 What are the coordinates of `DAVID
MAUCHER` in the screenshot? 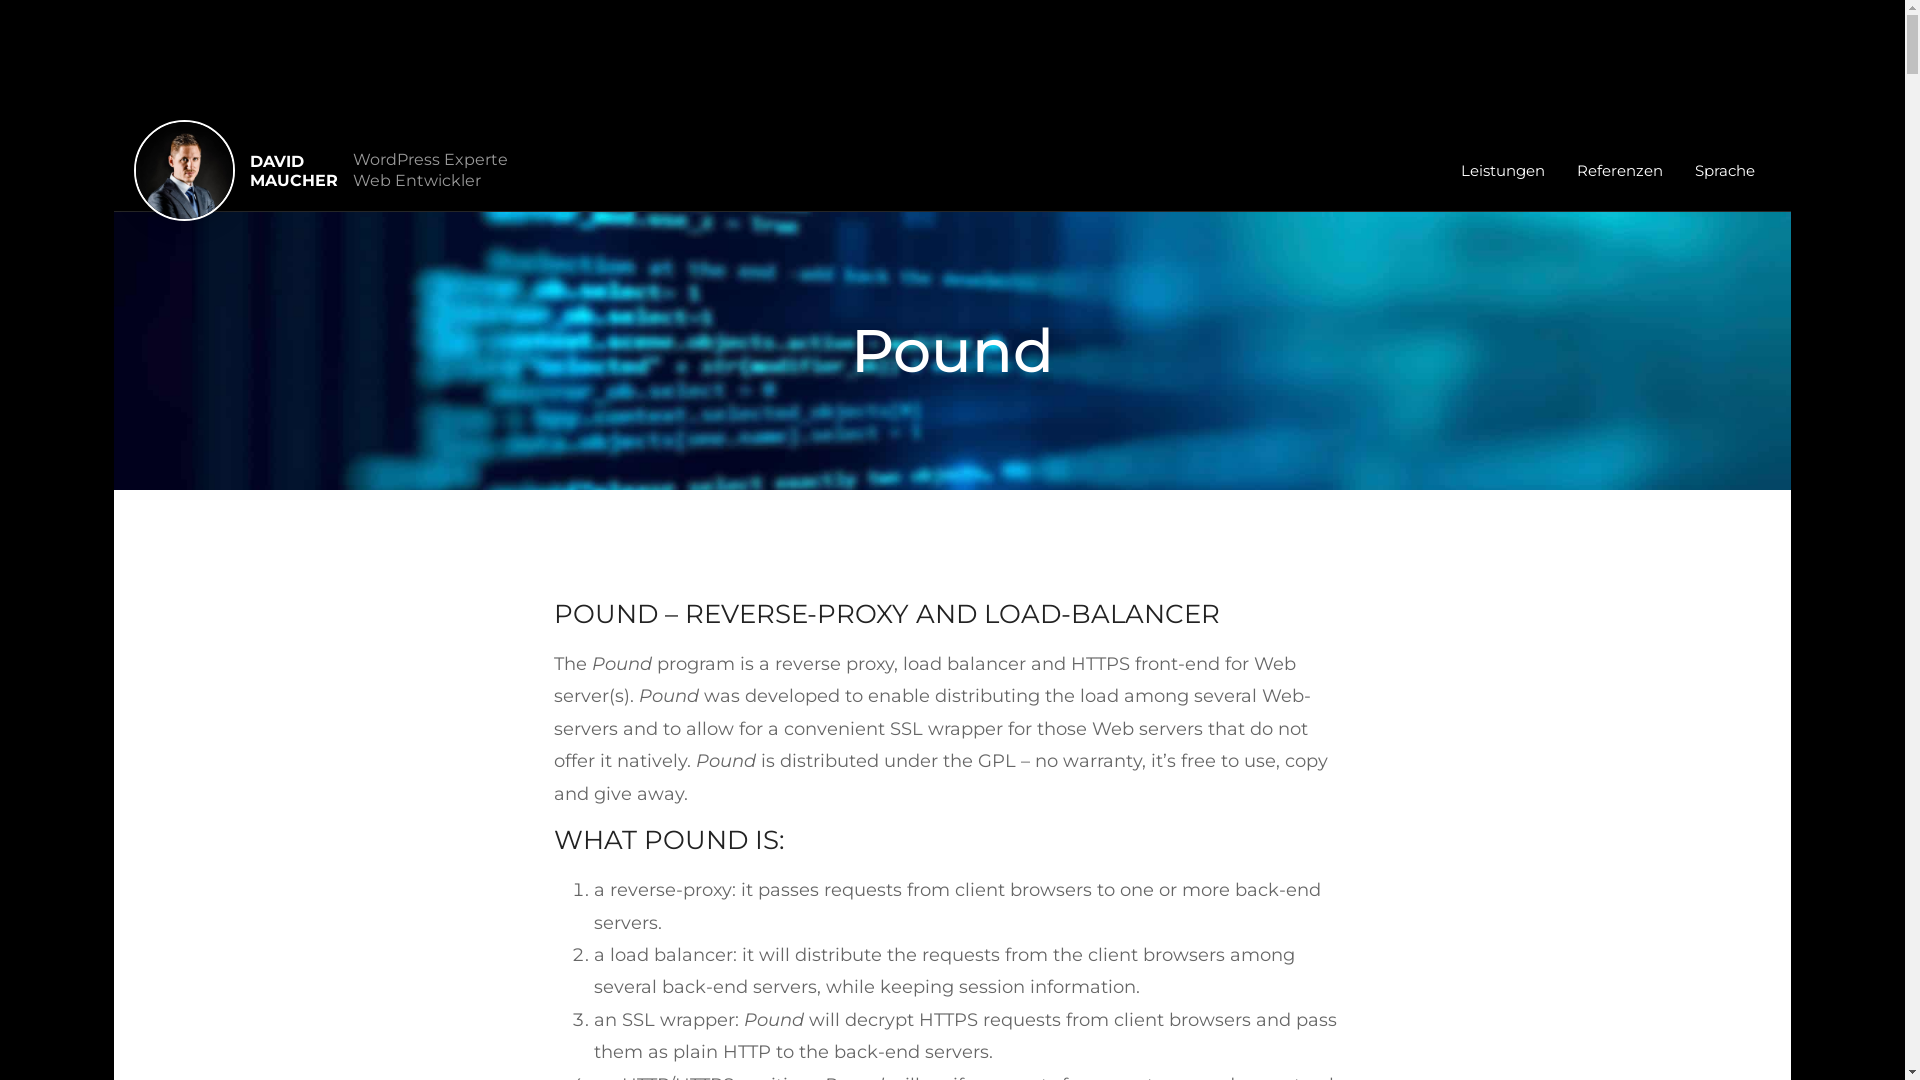 It's located at (294, 171).